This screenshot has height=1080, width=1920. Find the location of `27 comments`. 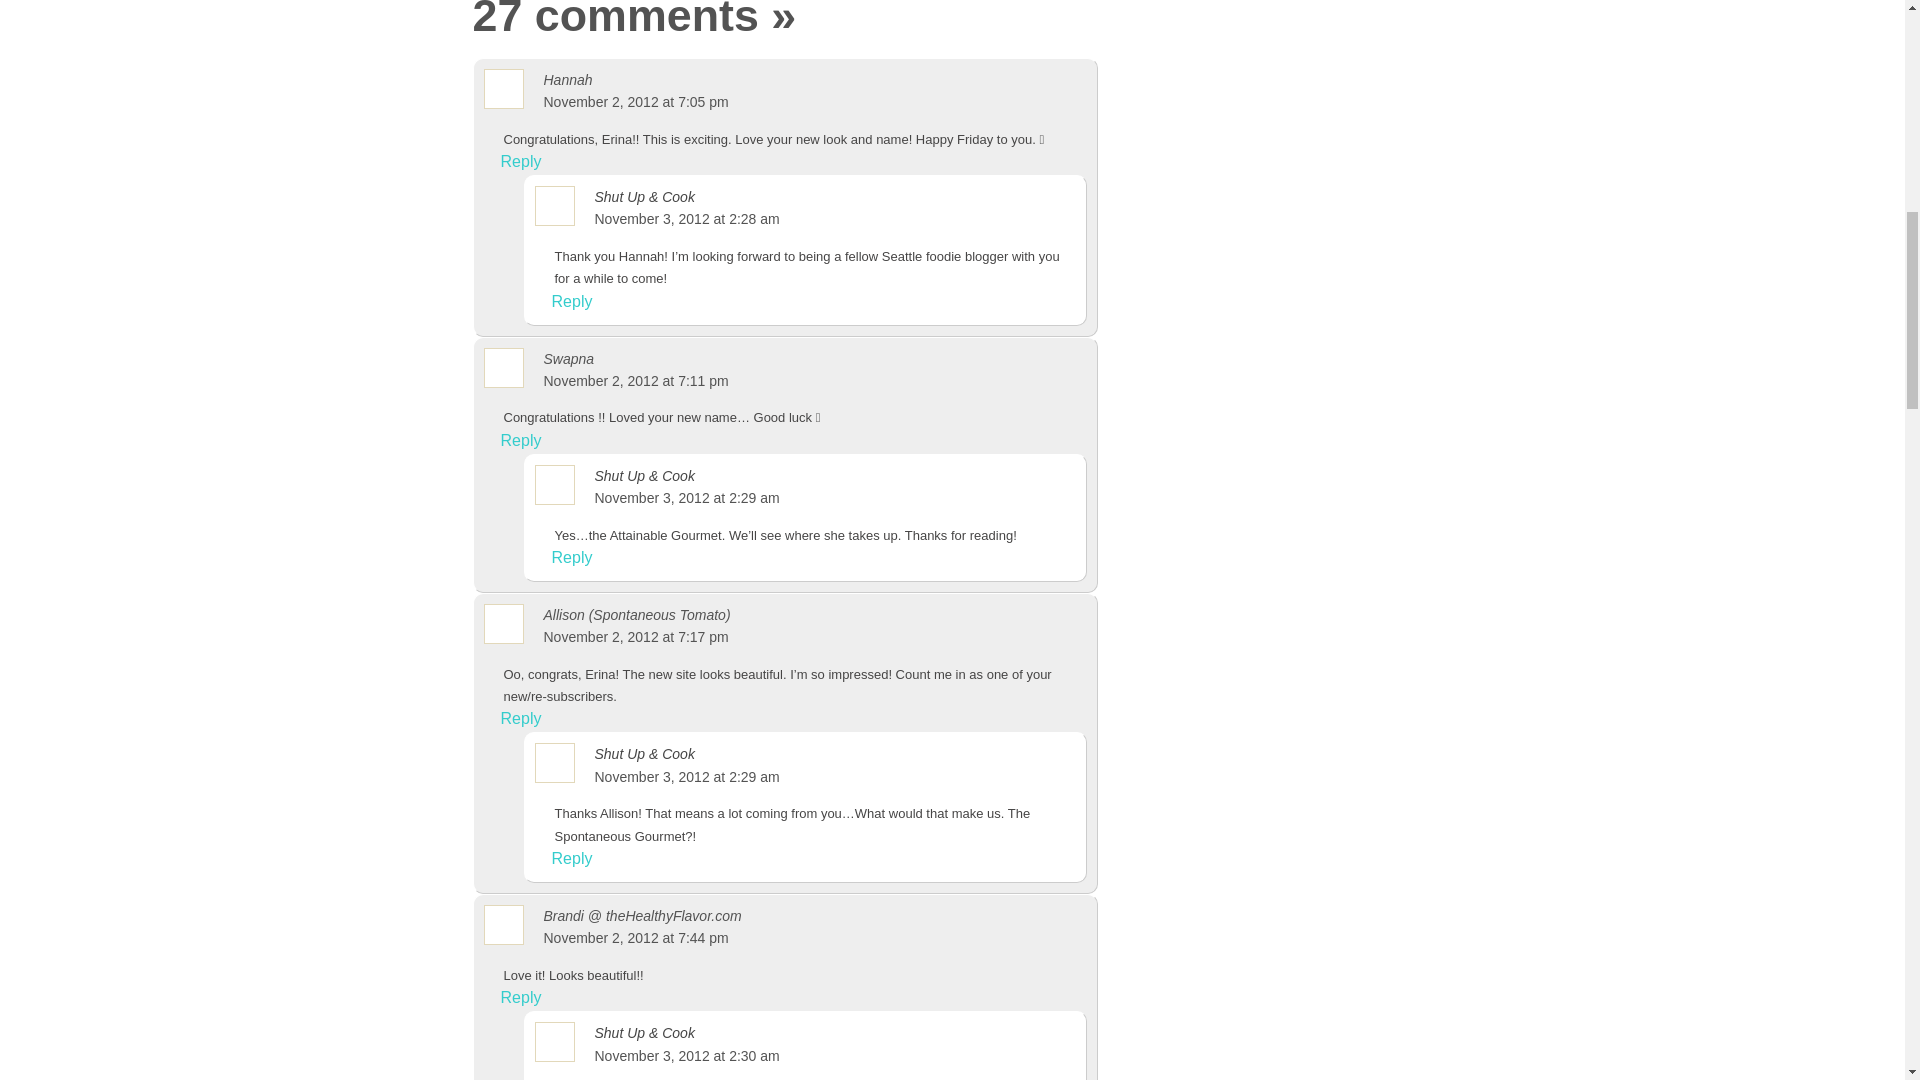

27 comments is located at coordinates (615, 20).